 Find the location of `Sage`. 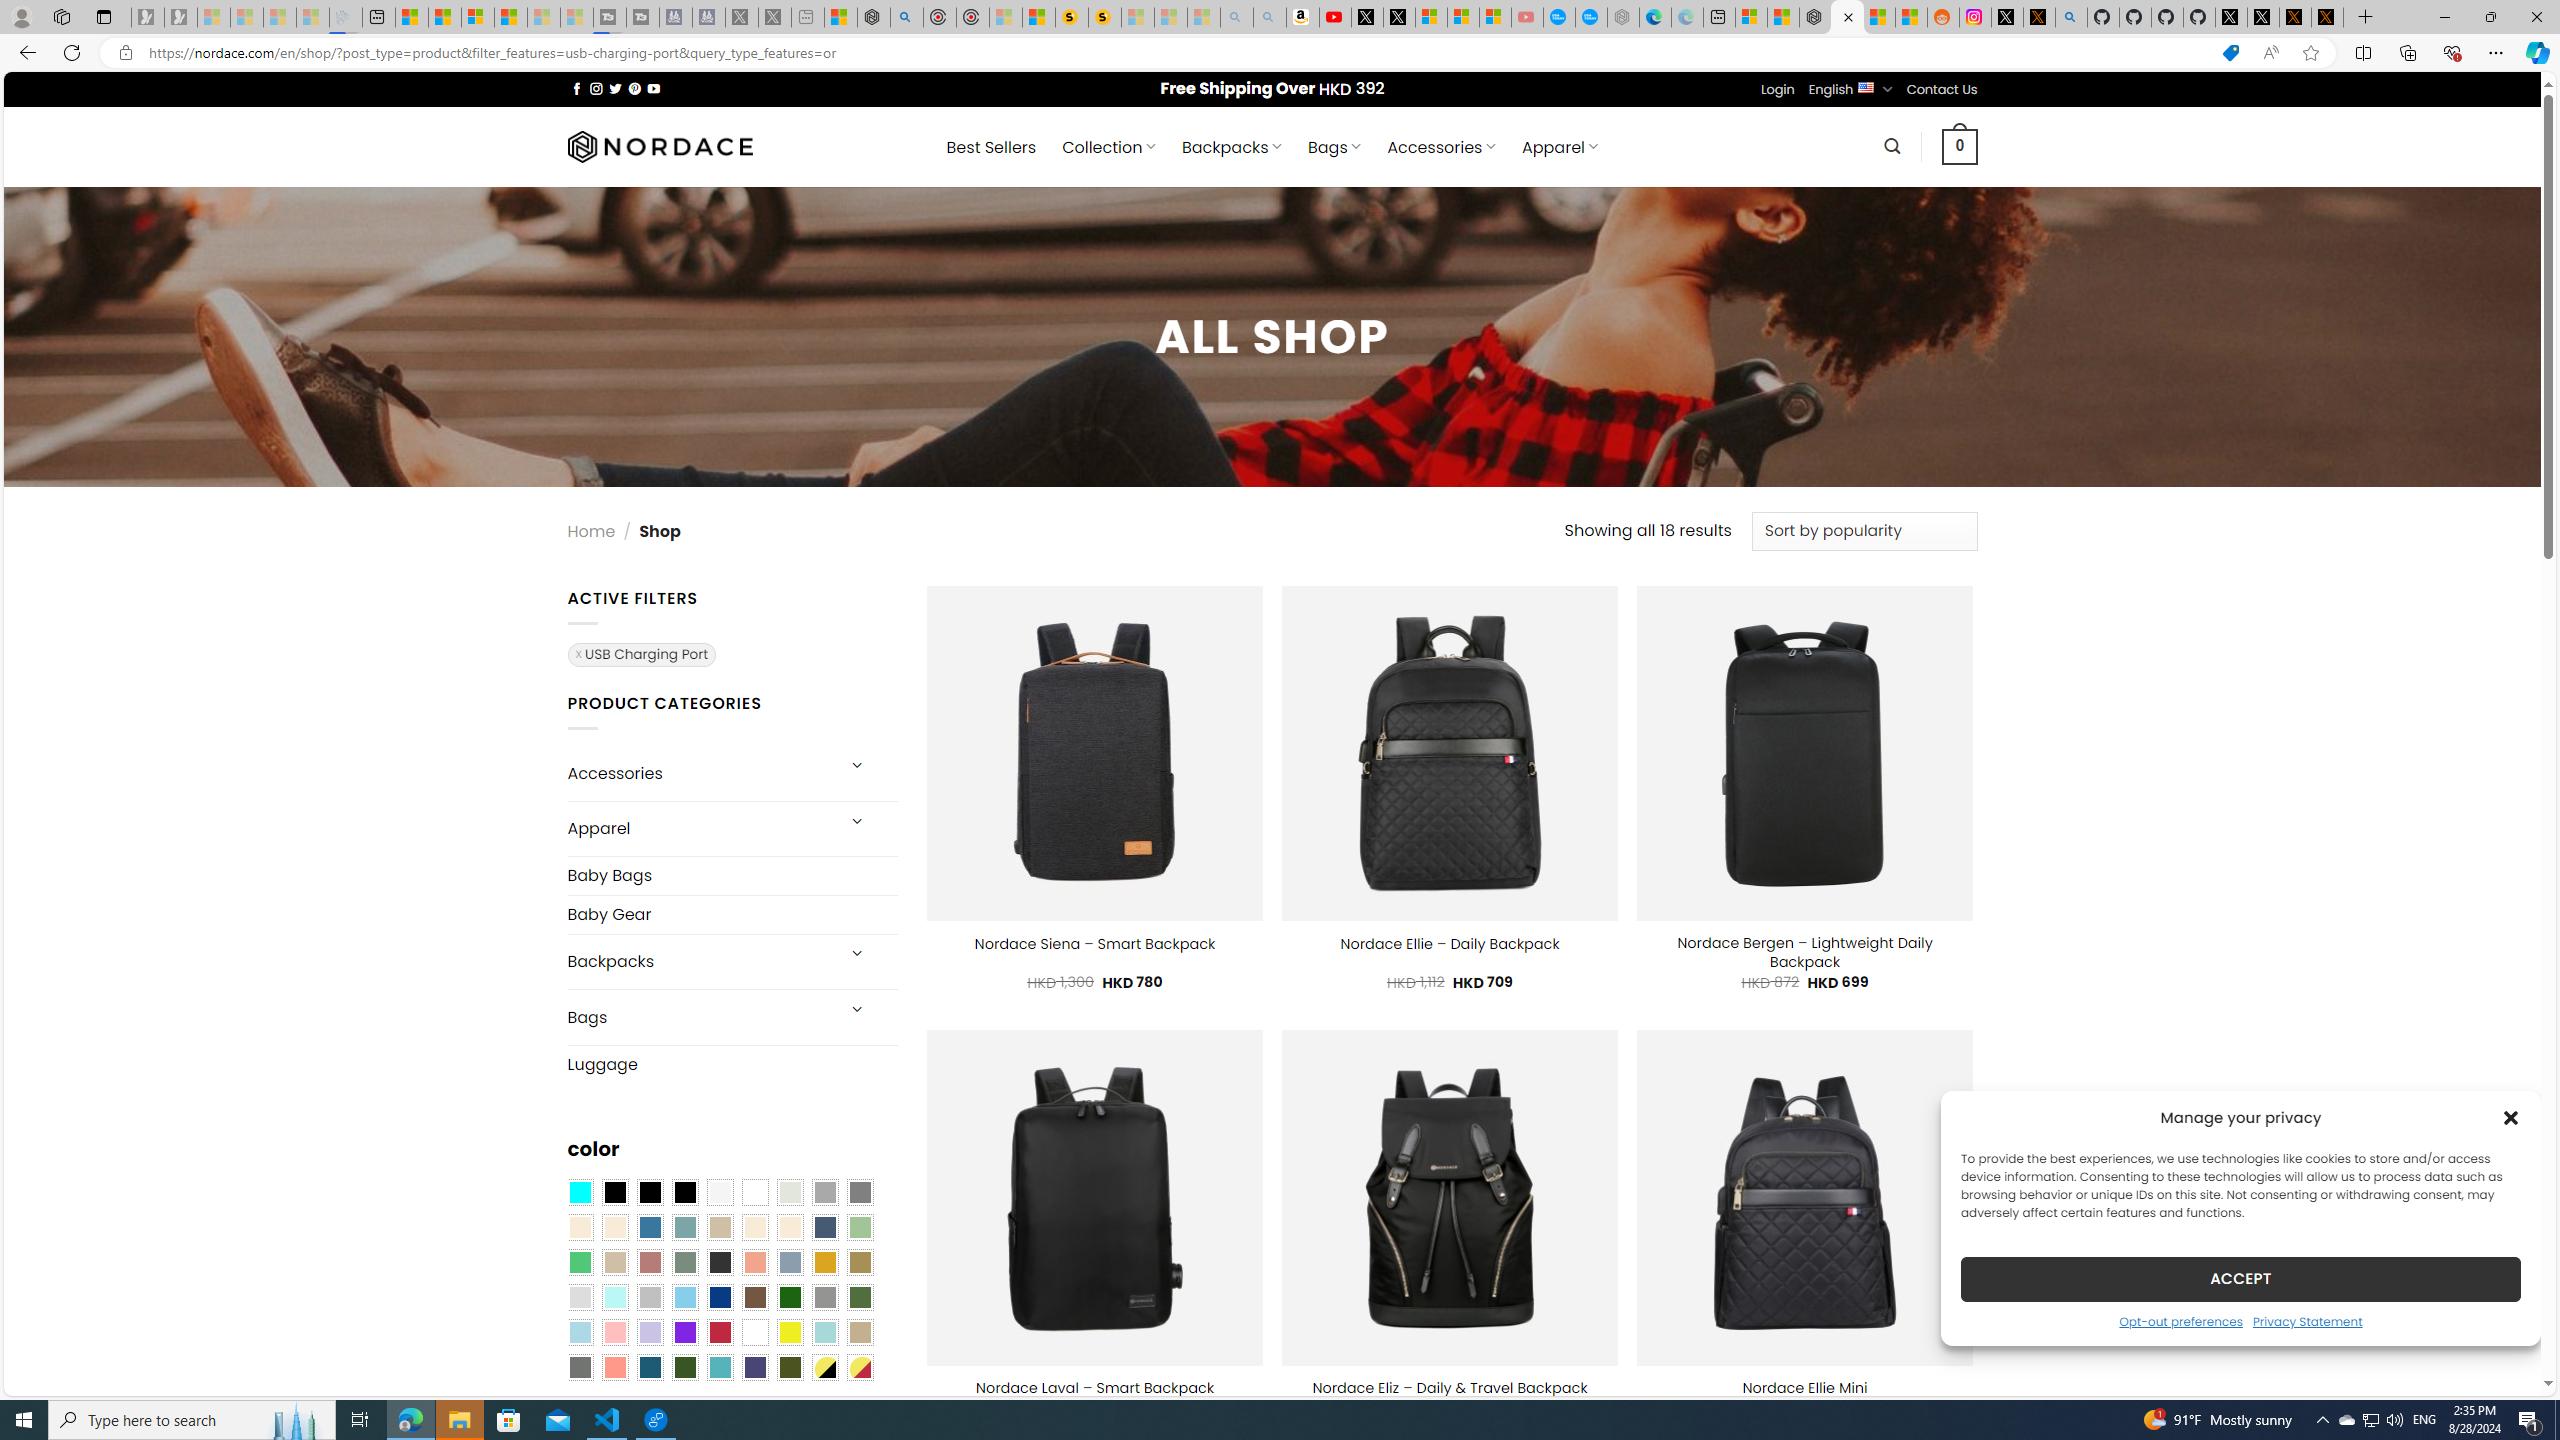

Sage is located at coordinates (684, 1262).